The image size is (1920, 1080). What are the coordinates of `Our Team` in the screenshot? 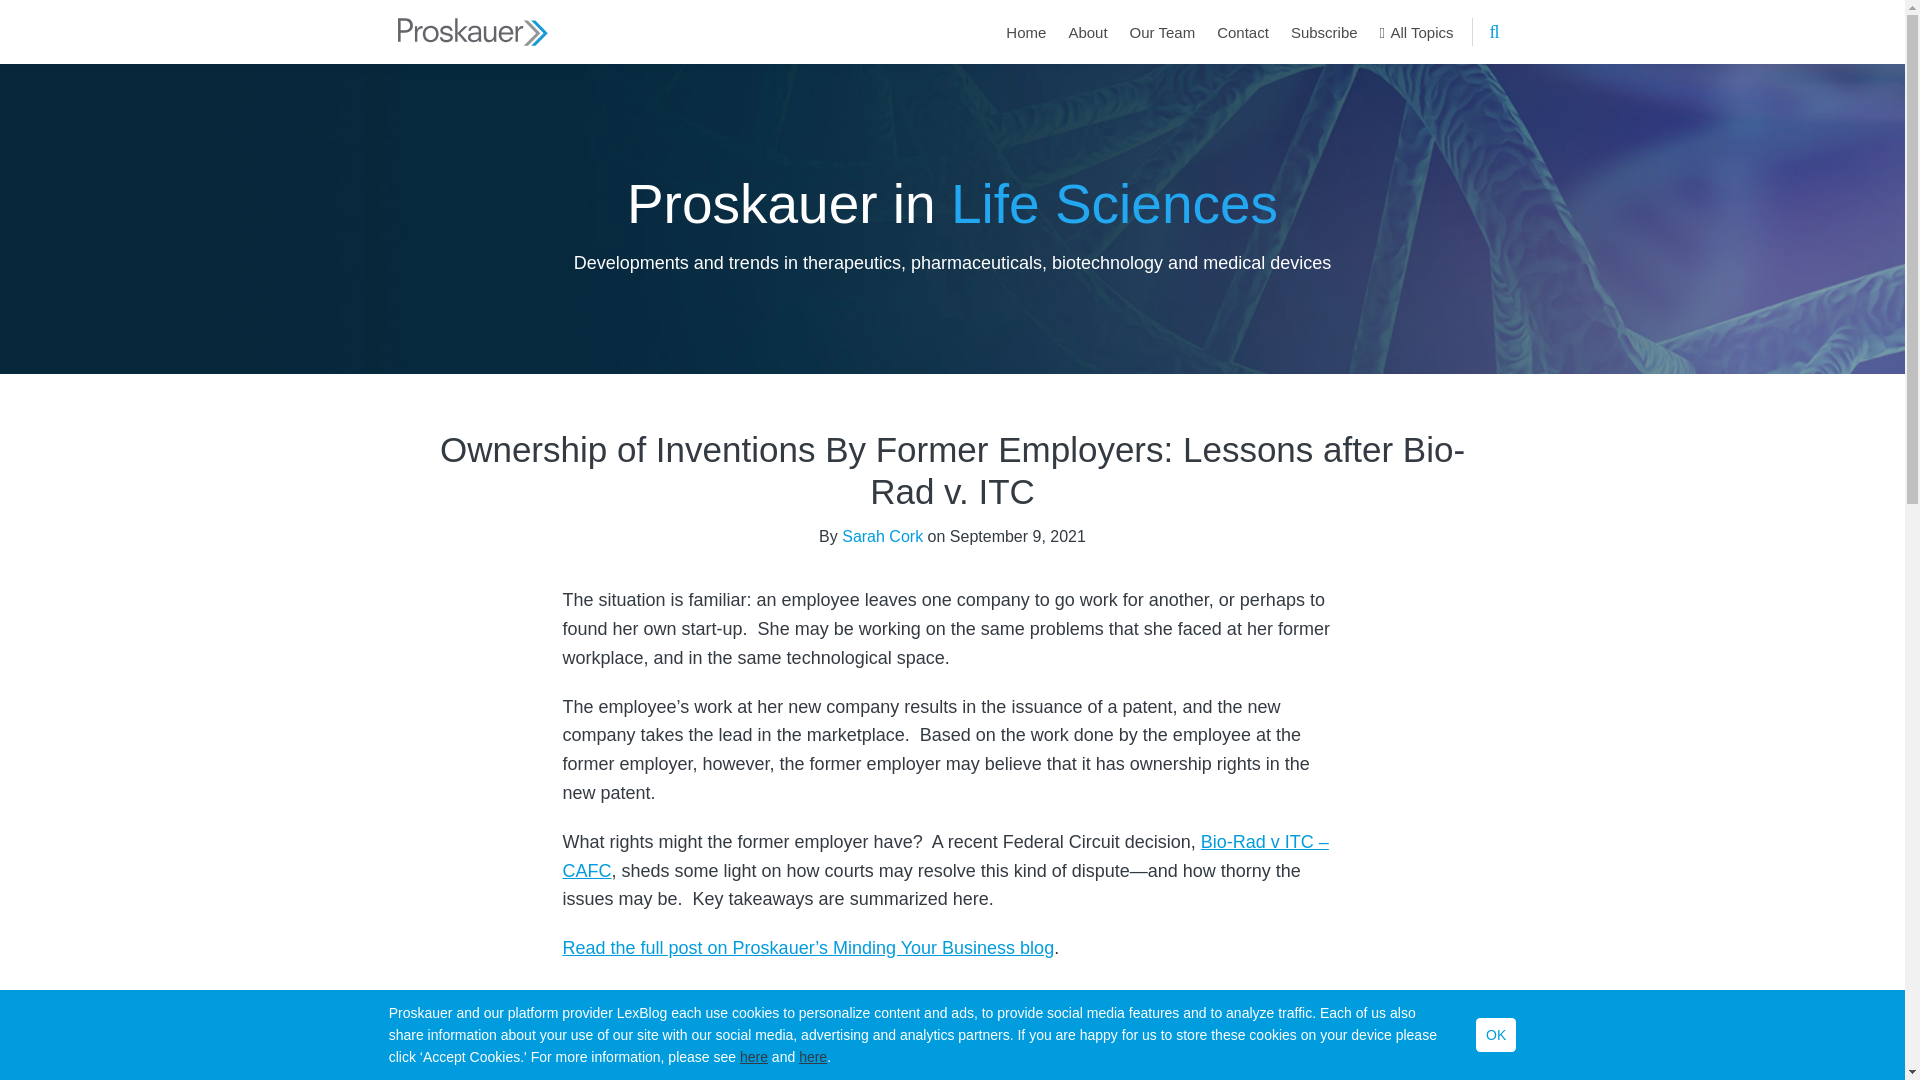 It's located at (1163, 32).